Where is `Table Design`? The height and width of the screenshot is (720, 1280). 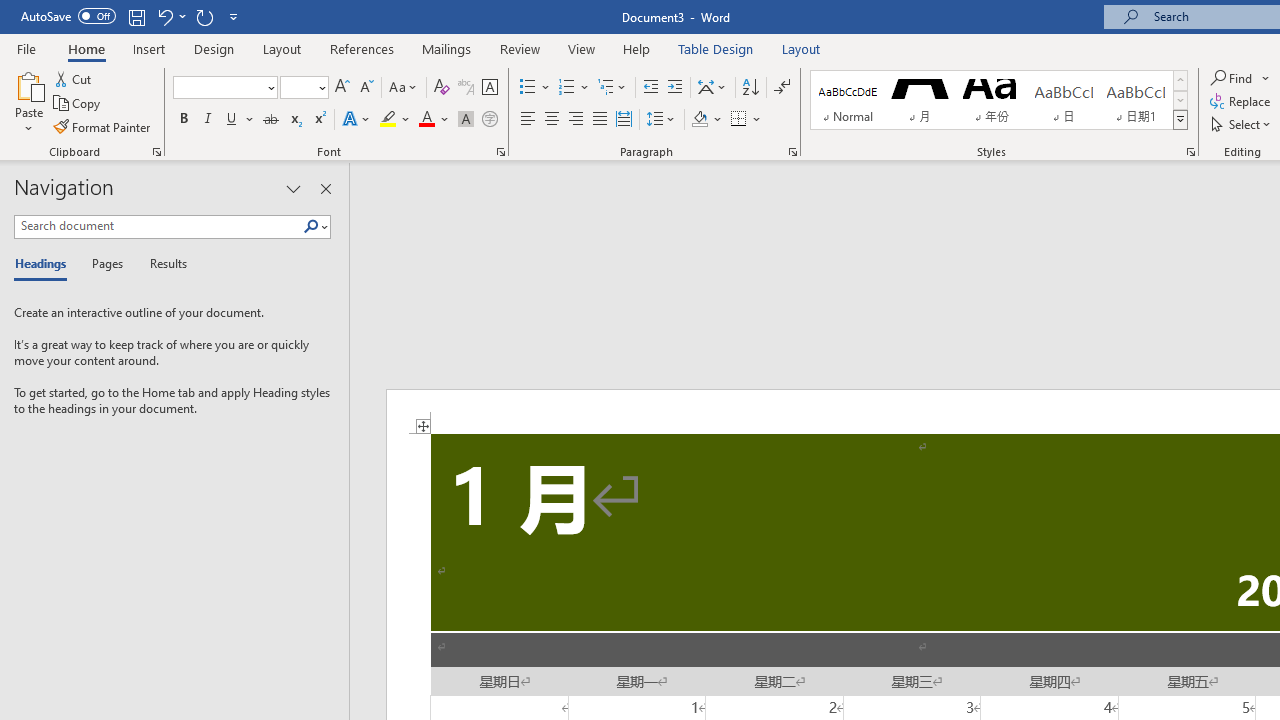
Table Design is located at coordinates (716, 48).